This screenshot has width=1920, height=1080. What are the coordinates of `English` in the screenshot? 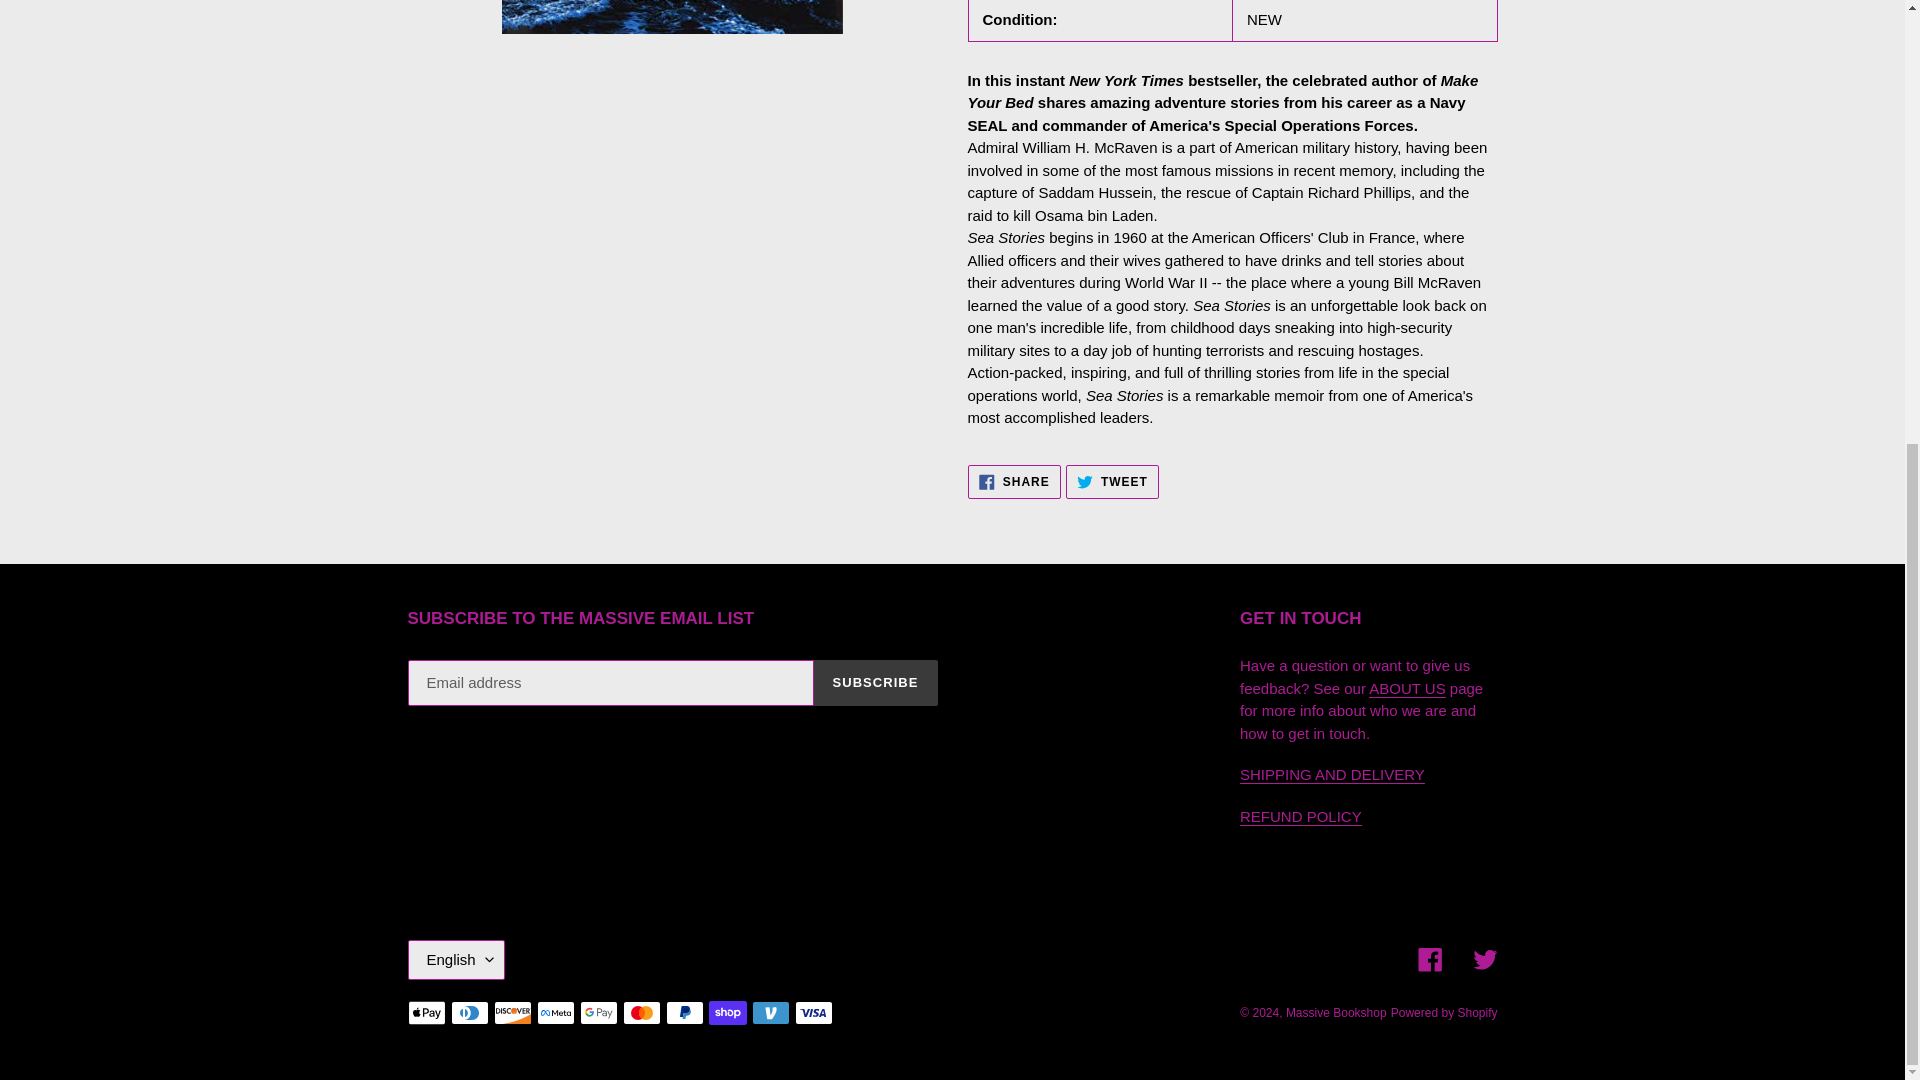 It's located at (1444, 1012).